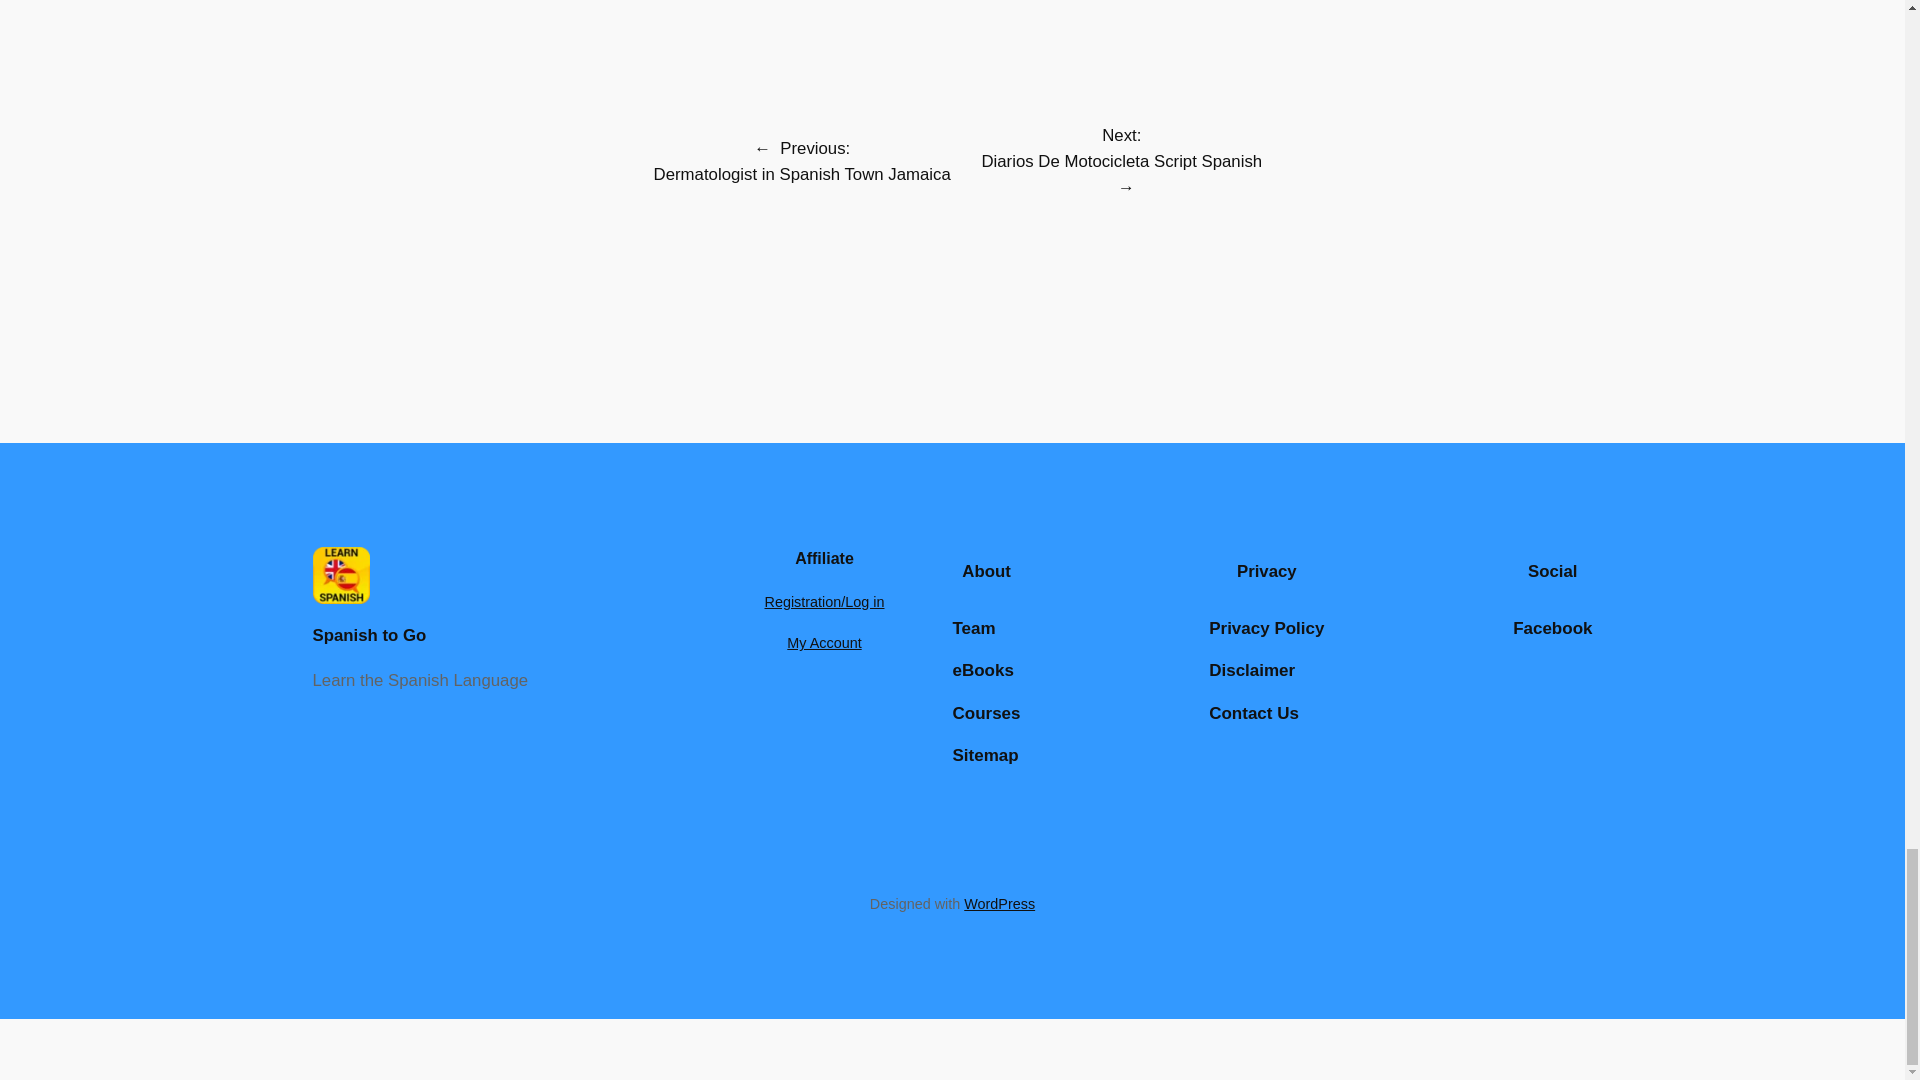 The width and height of the screenshot is (1920, 1080). Describe the element at coordinates (982, 670) in the screenshot. I see `eBooks` at that location.